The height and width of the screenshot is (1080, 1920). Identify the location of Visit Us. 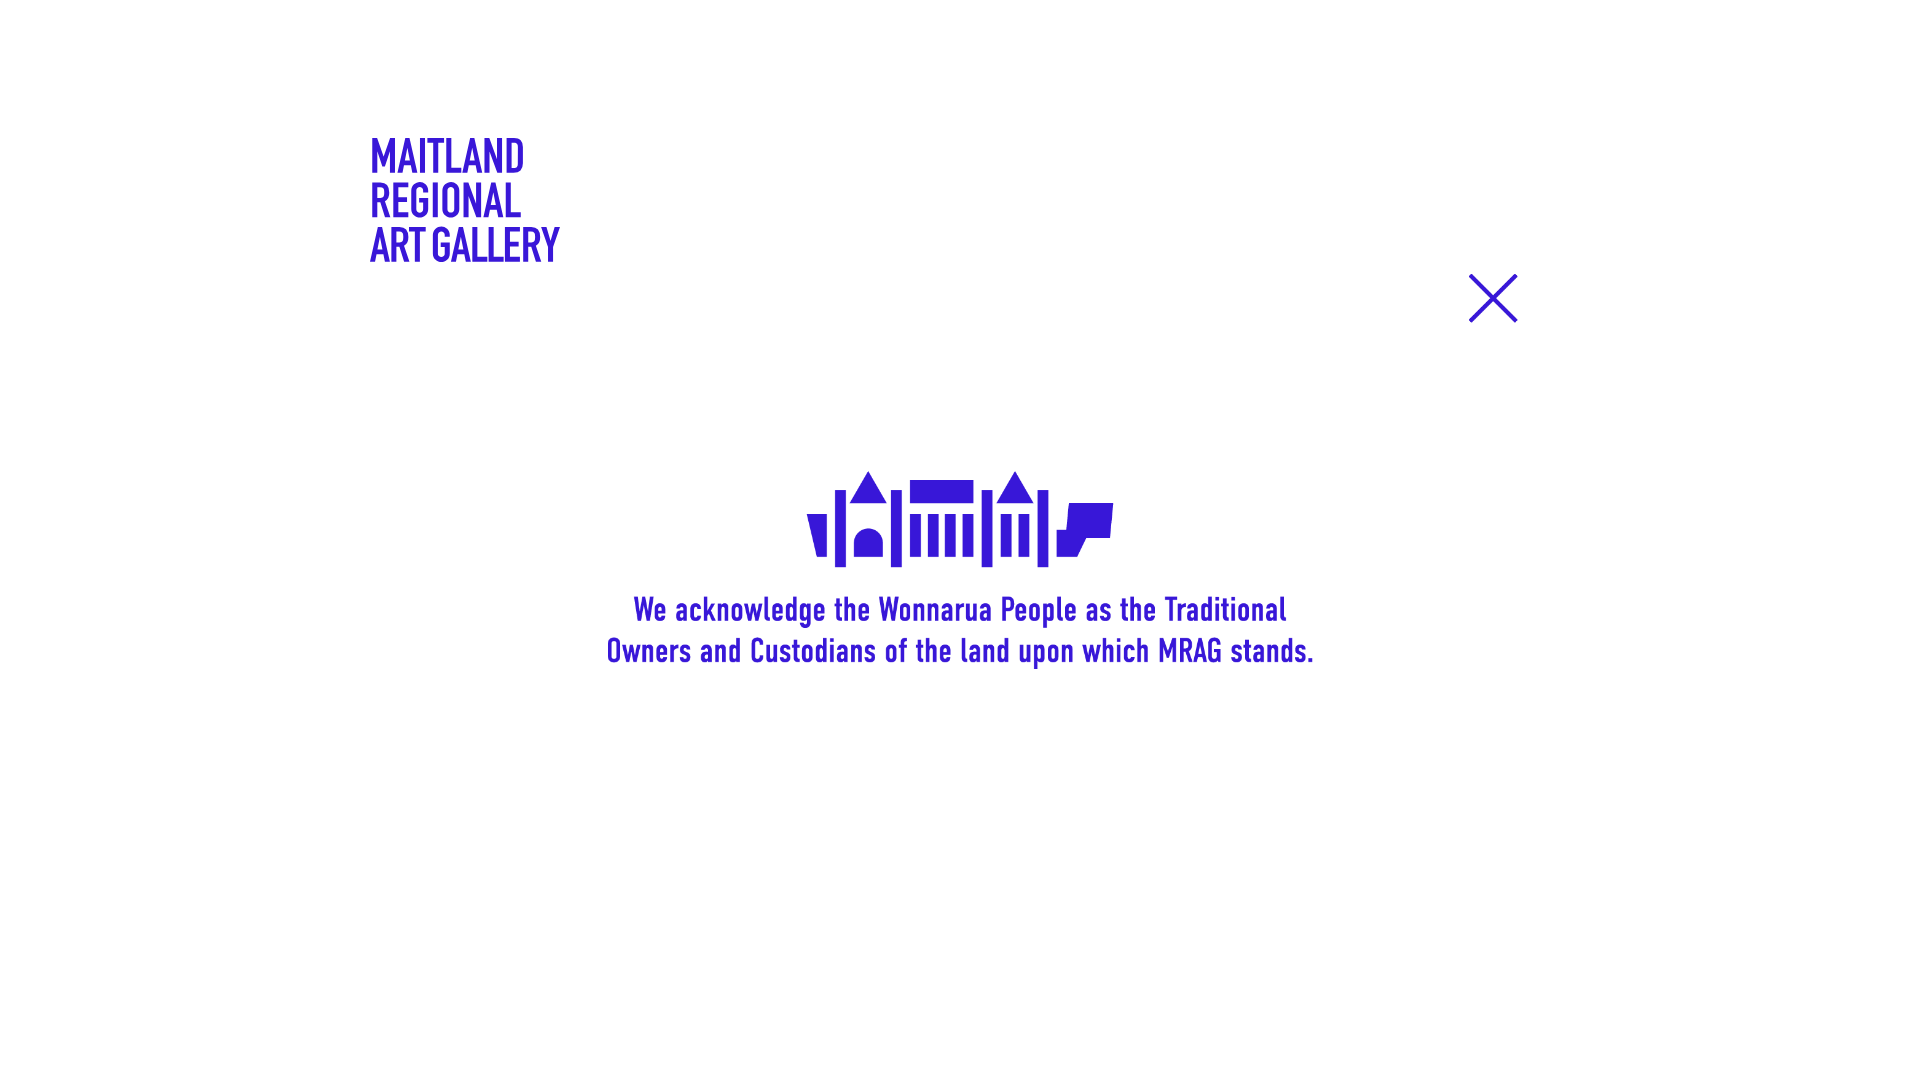
(986, 254).